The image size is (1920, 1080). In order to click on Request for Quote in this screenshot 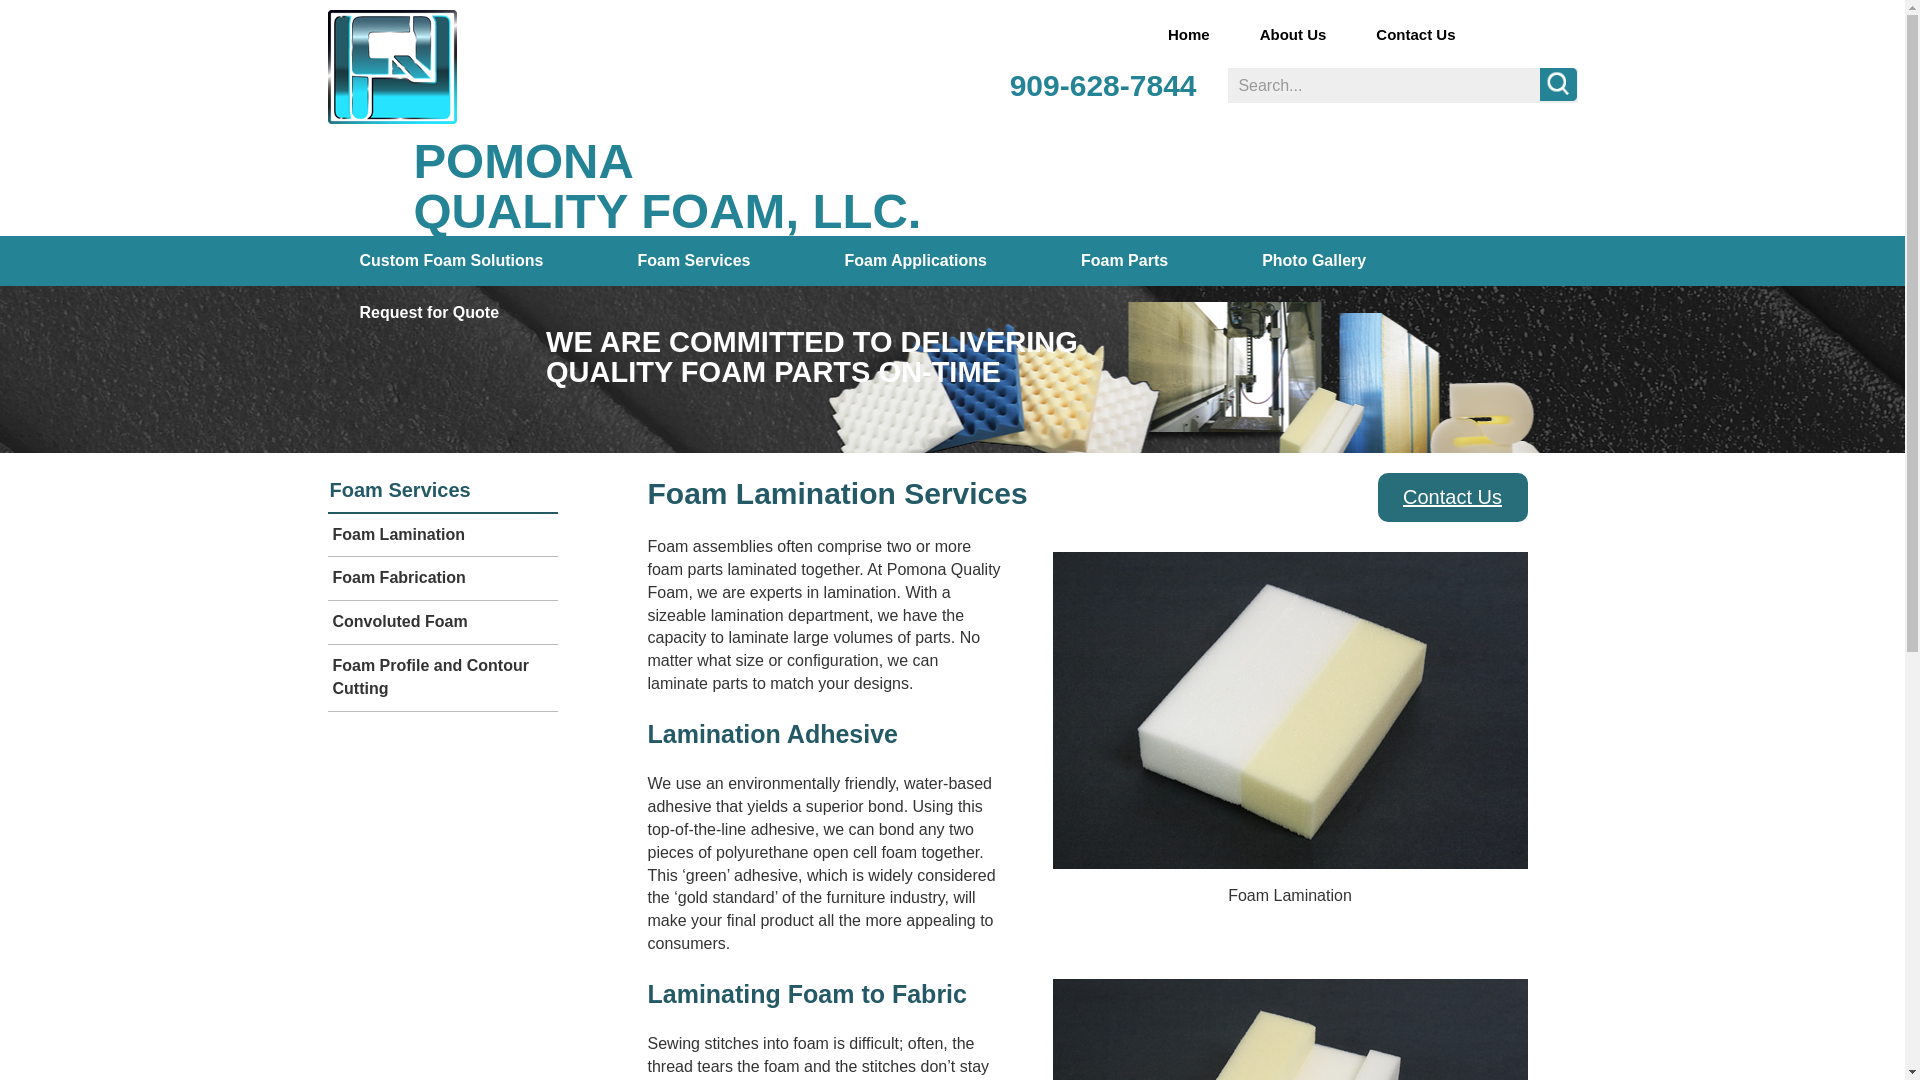, I will do `click(914, 260)`.